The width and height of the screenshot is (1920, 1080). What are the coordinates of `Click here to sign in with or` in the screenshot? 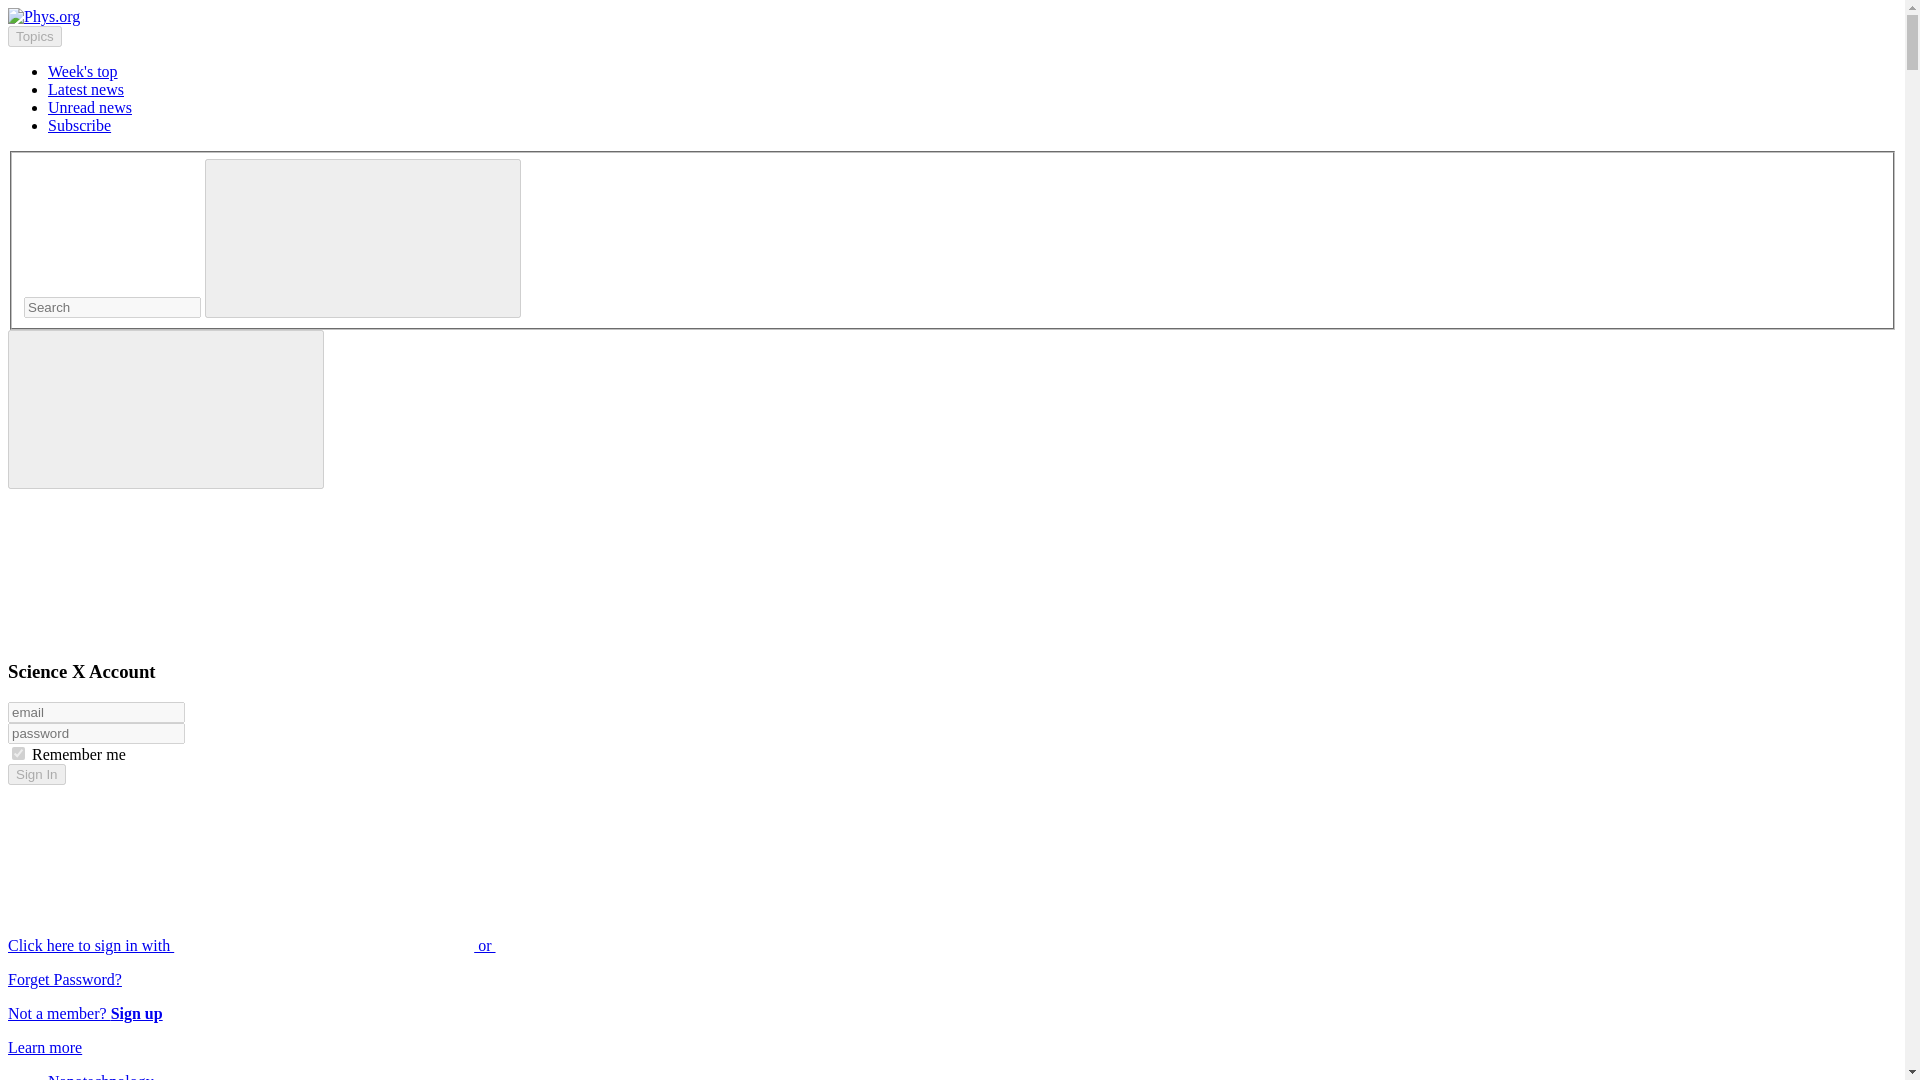 It's located at (402, 945).